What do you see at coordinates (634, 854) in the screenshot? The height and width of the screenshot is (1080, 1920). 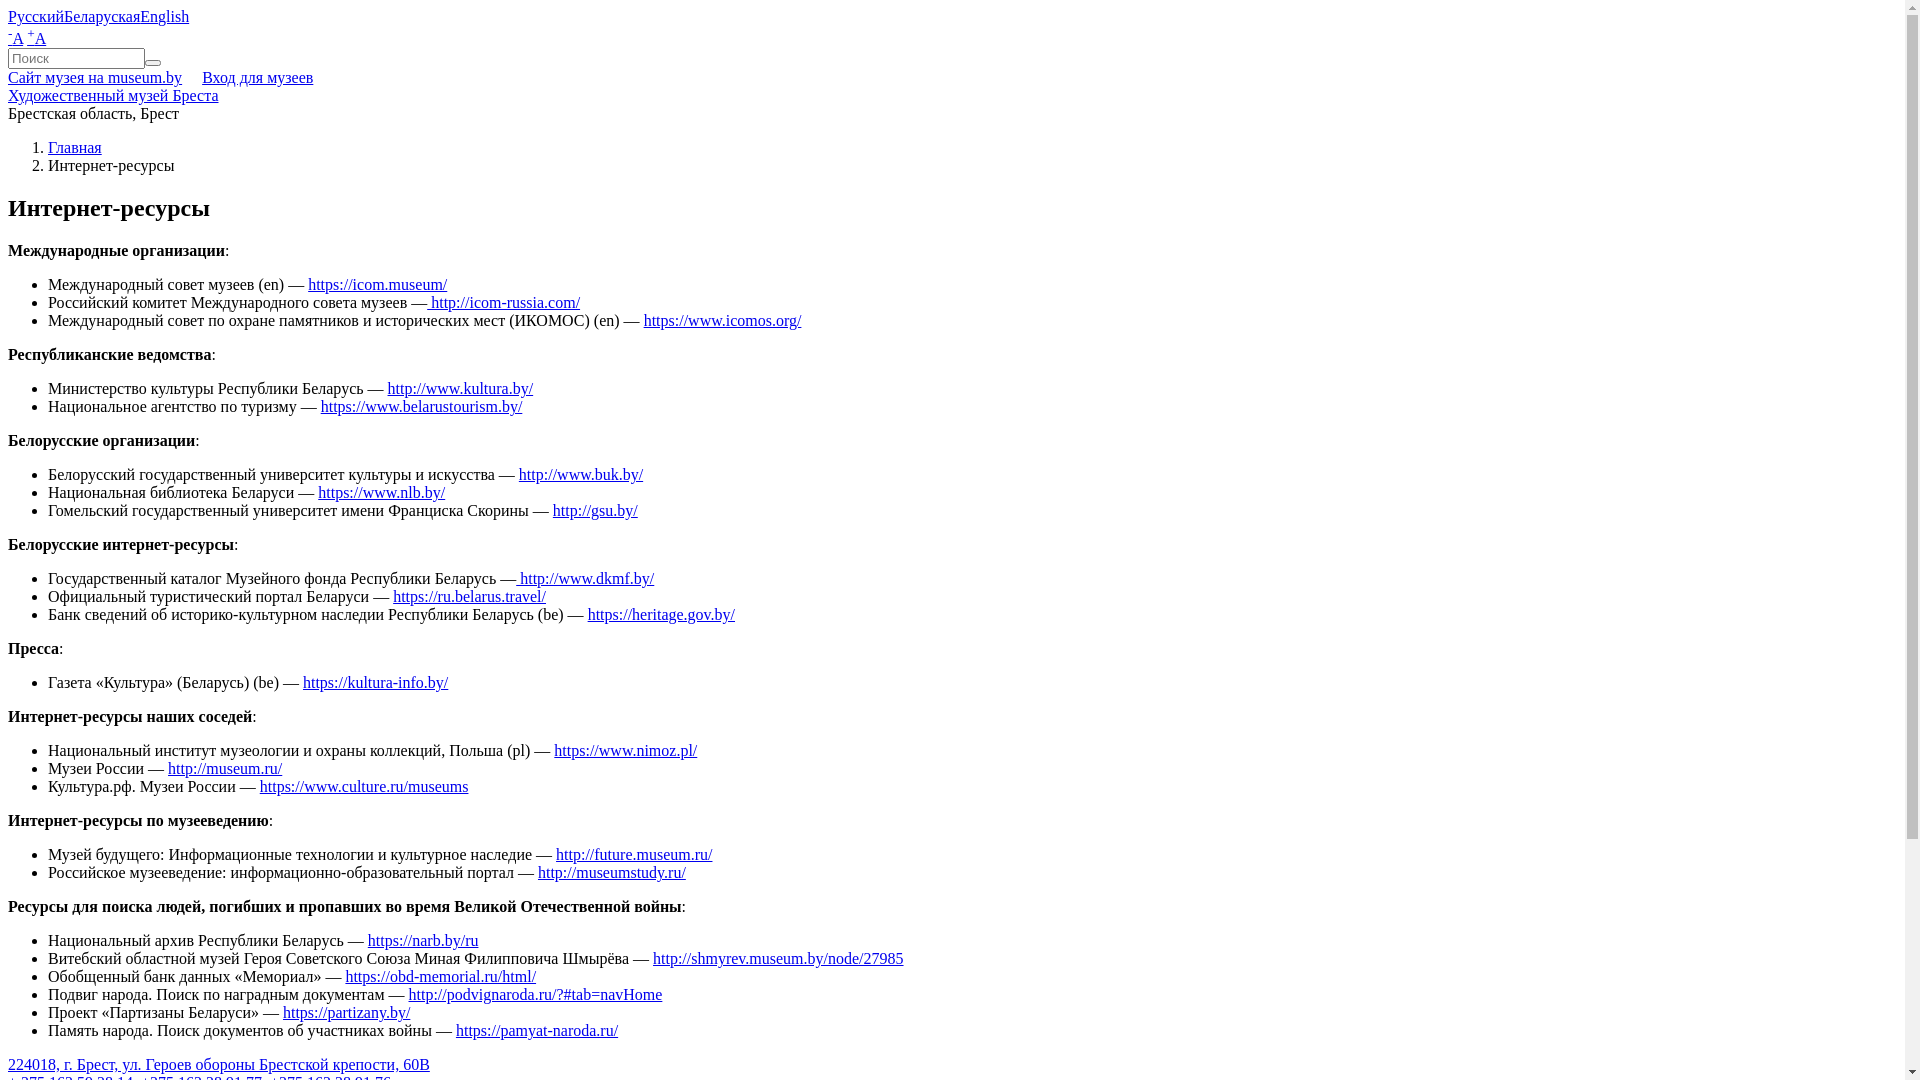 I see `http://future.museum.ru/` at bounding box center [634, 854].